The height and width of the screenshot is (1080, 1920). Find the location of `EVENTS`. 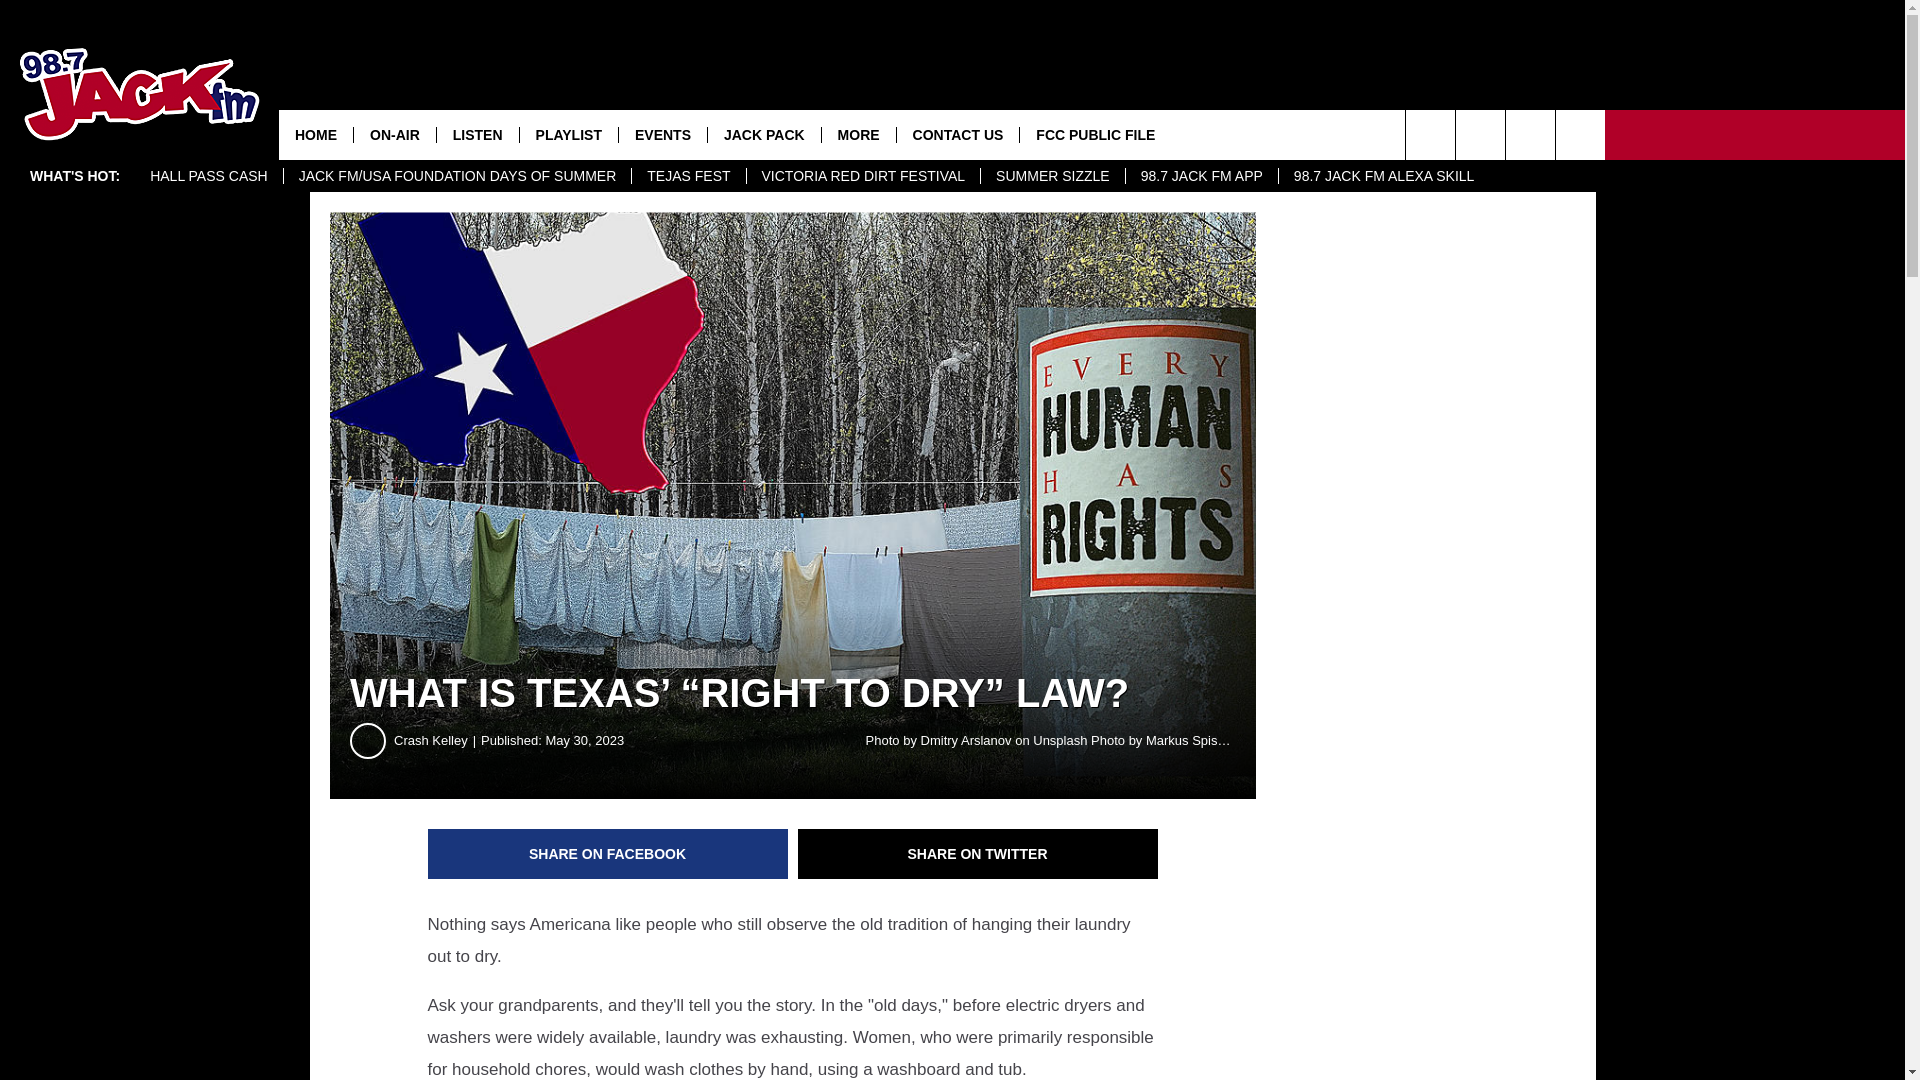

EVENTS is located at coordinates (662, 134).